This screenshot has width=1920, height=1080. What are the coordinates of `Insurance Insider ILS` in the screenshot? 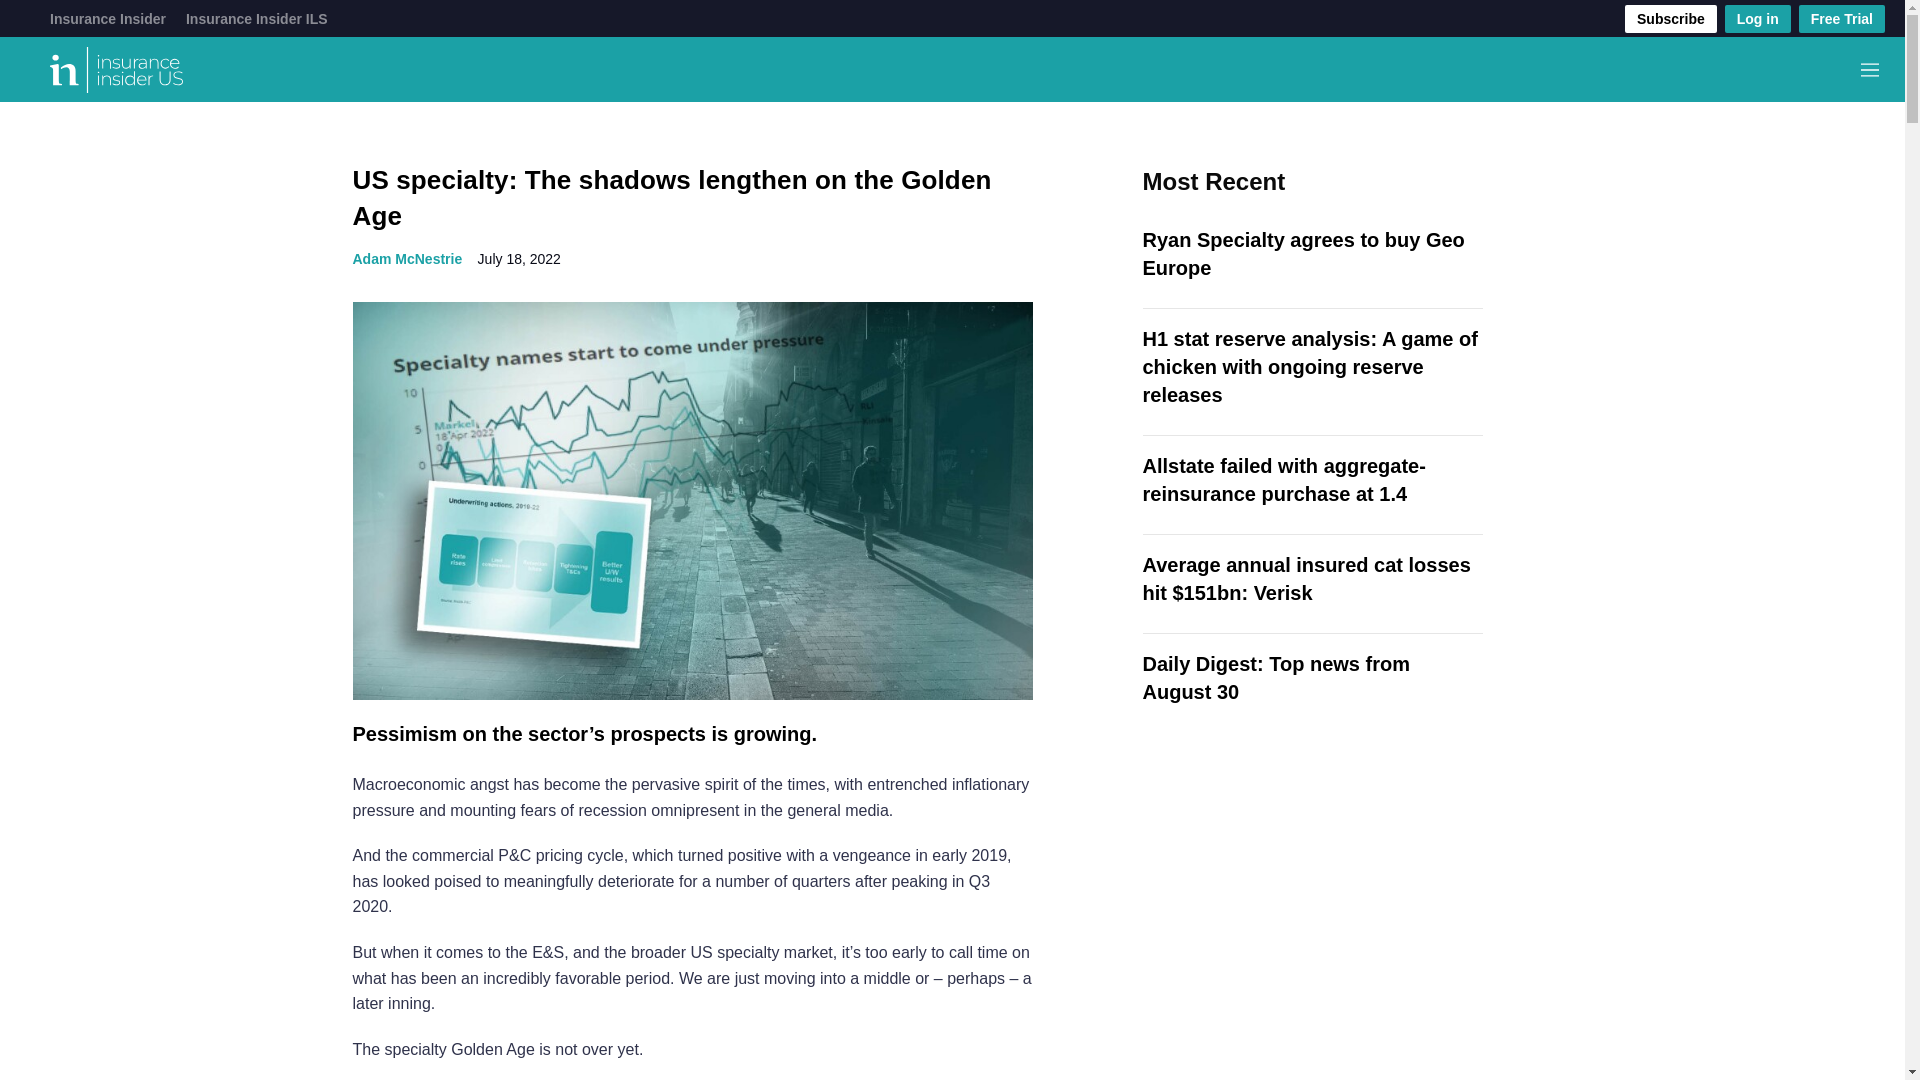 It's located at (257, 18).